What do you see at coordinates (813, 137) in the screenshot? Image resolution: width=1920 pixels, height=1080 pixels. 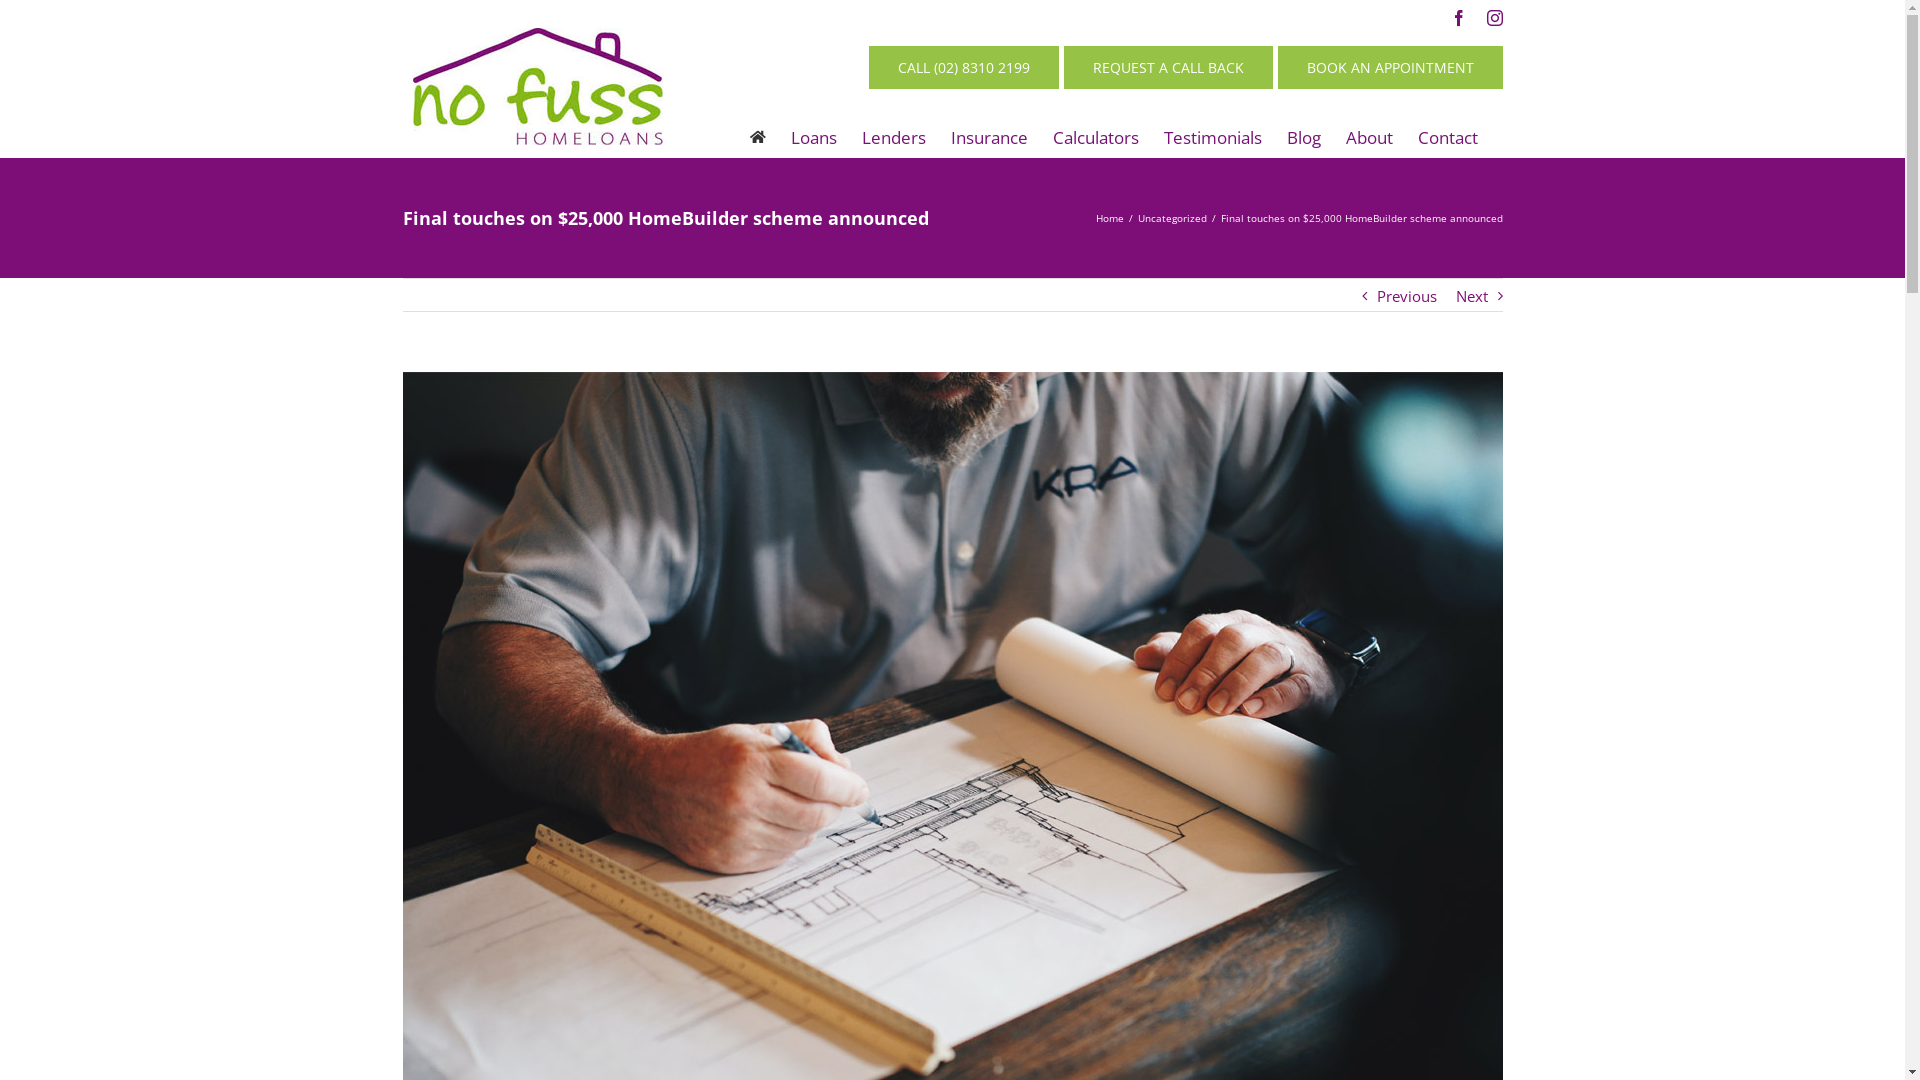 I see `Loans` at bounding box center [813, 137].